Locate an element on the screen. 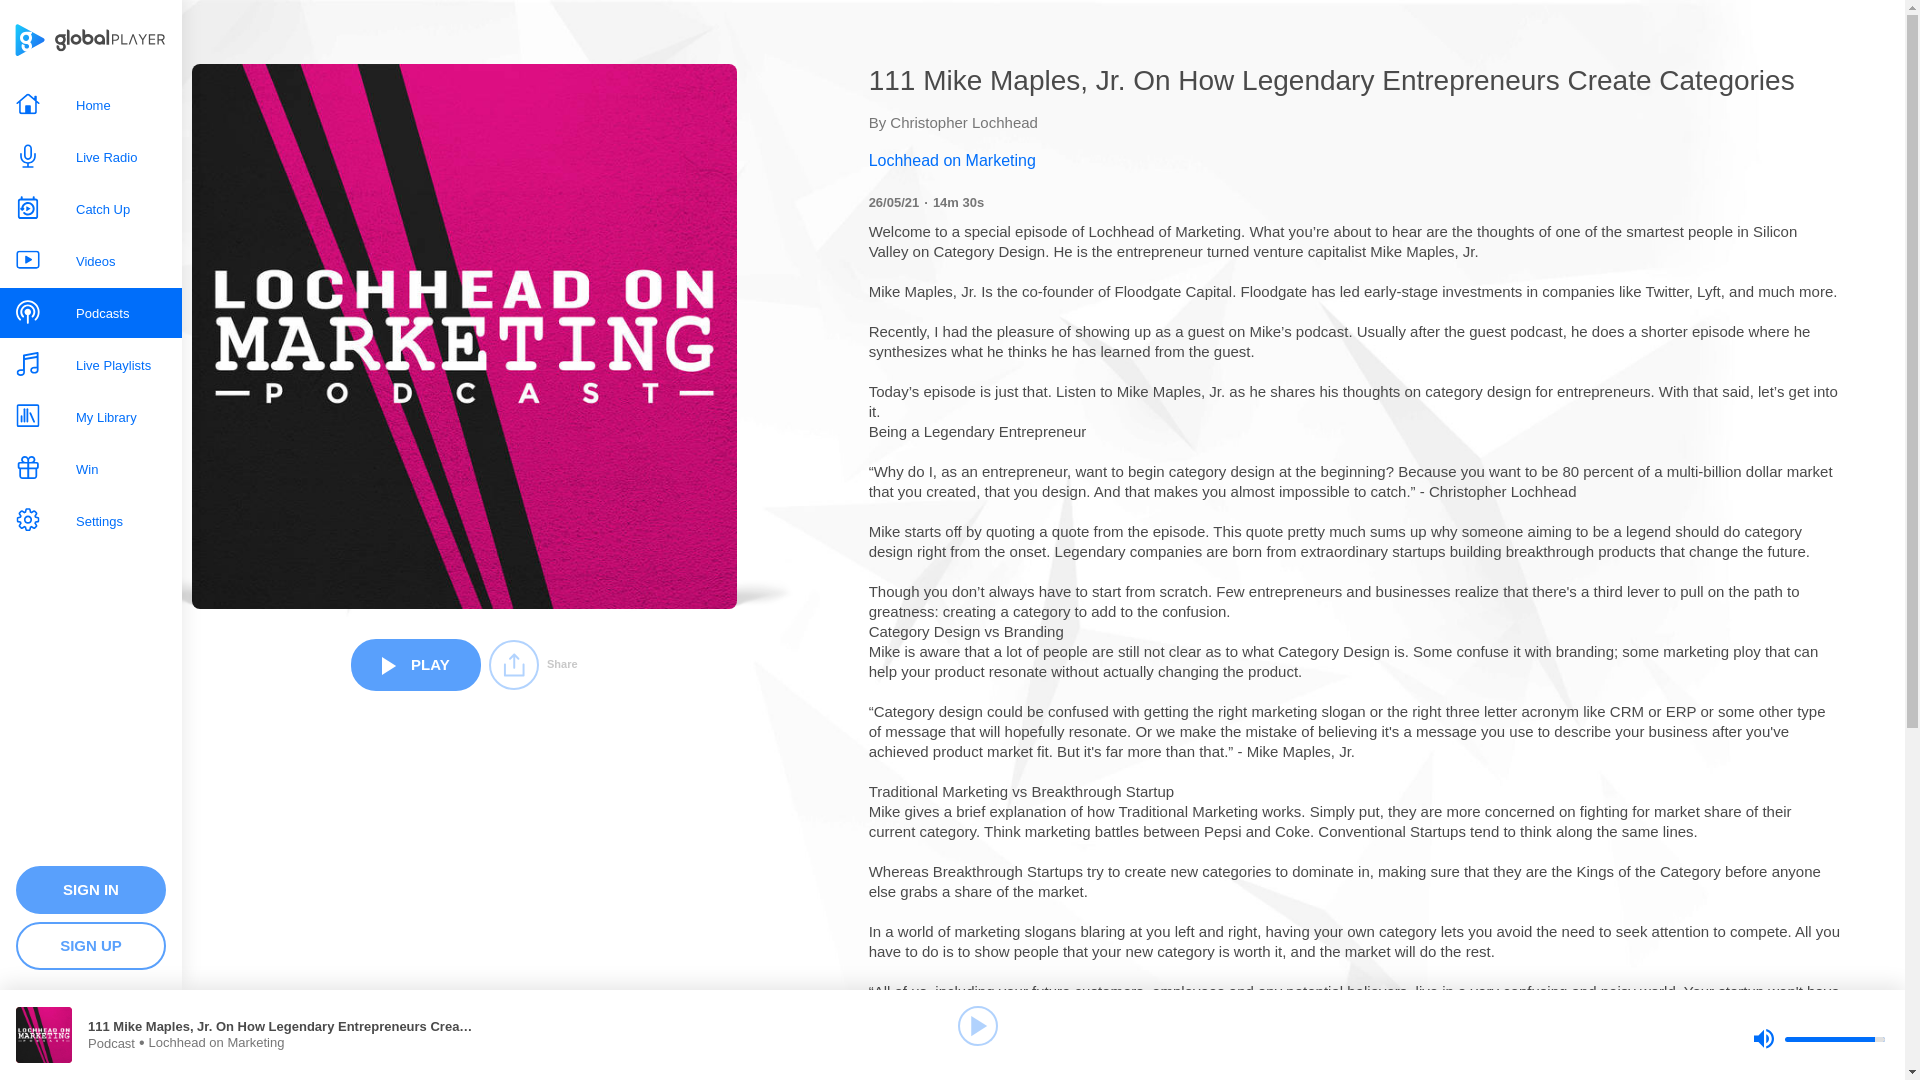 Image resolution: width=1920 pixels, height=1080 pixels. Share is located at coordinates (533, 665).